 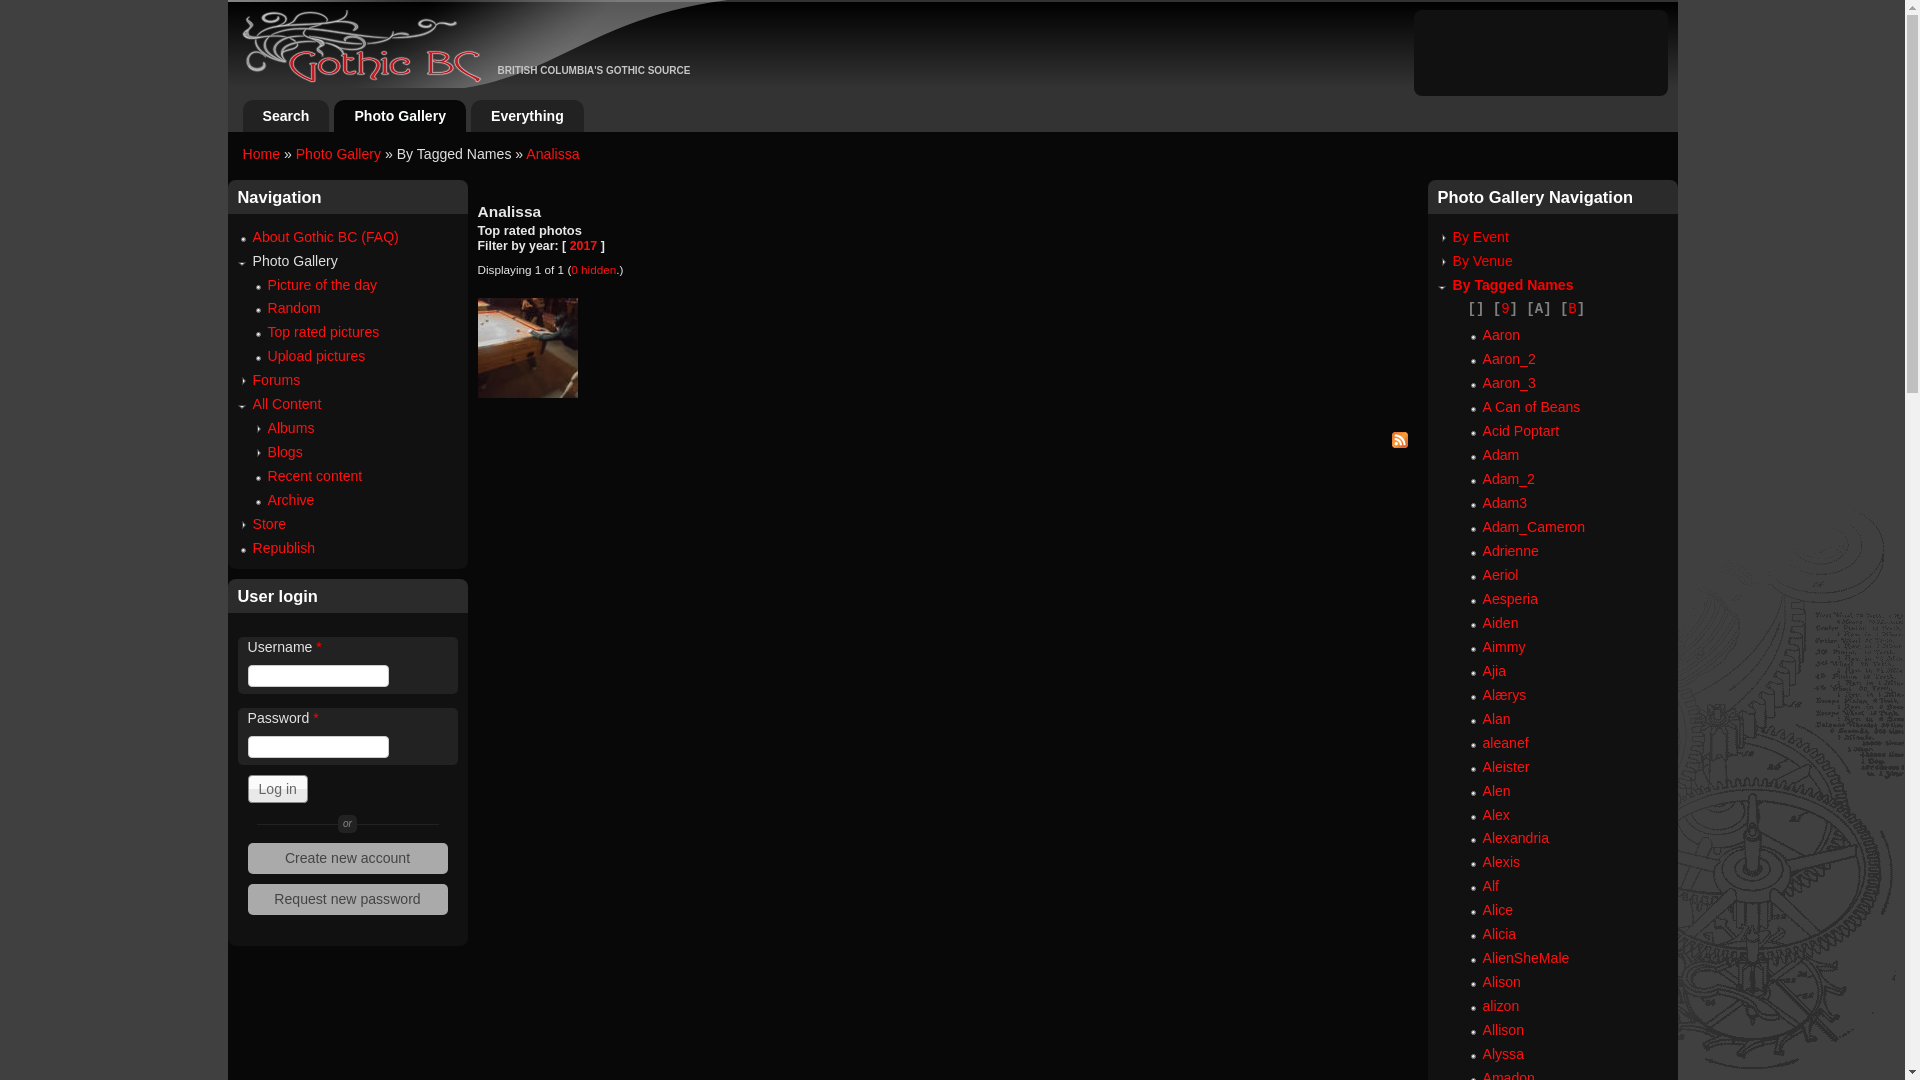 I want to click on Adam, so click(x=1500, y=454).